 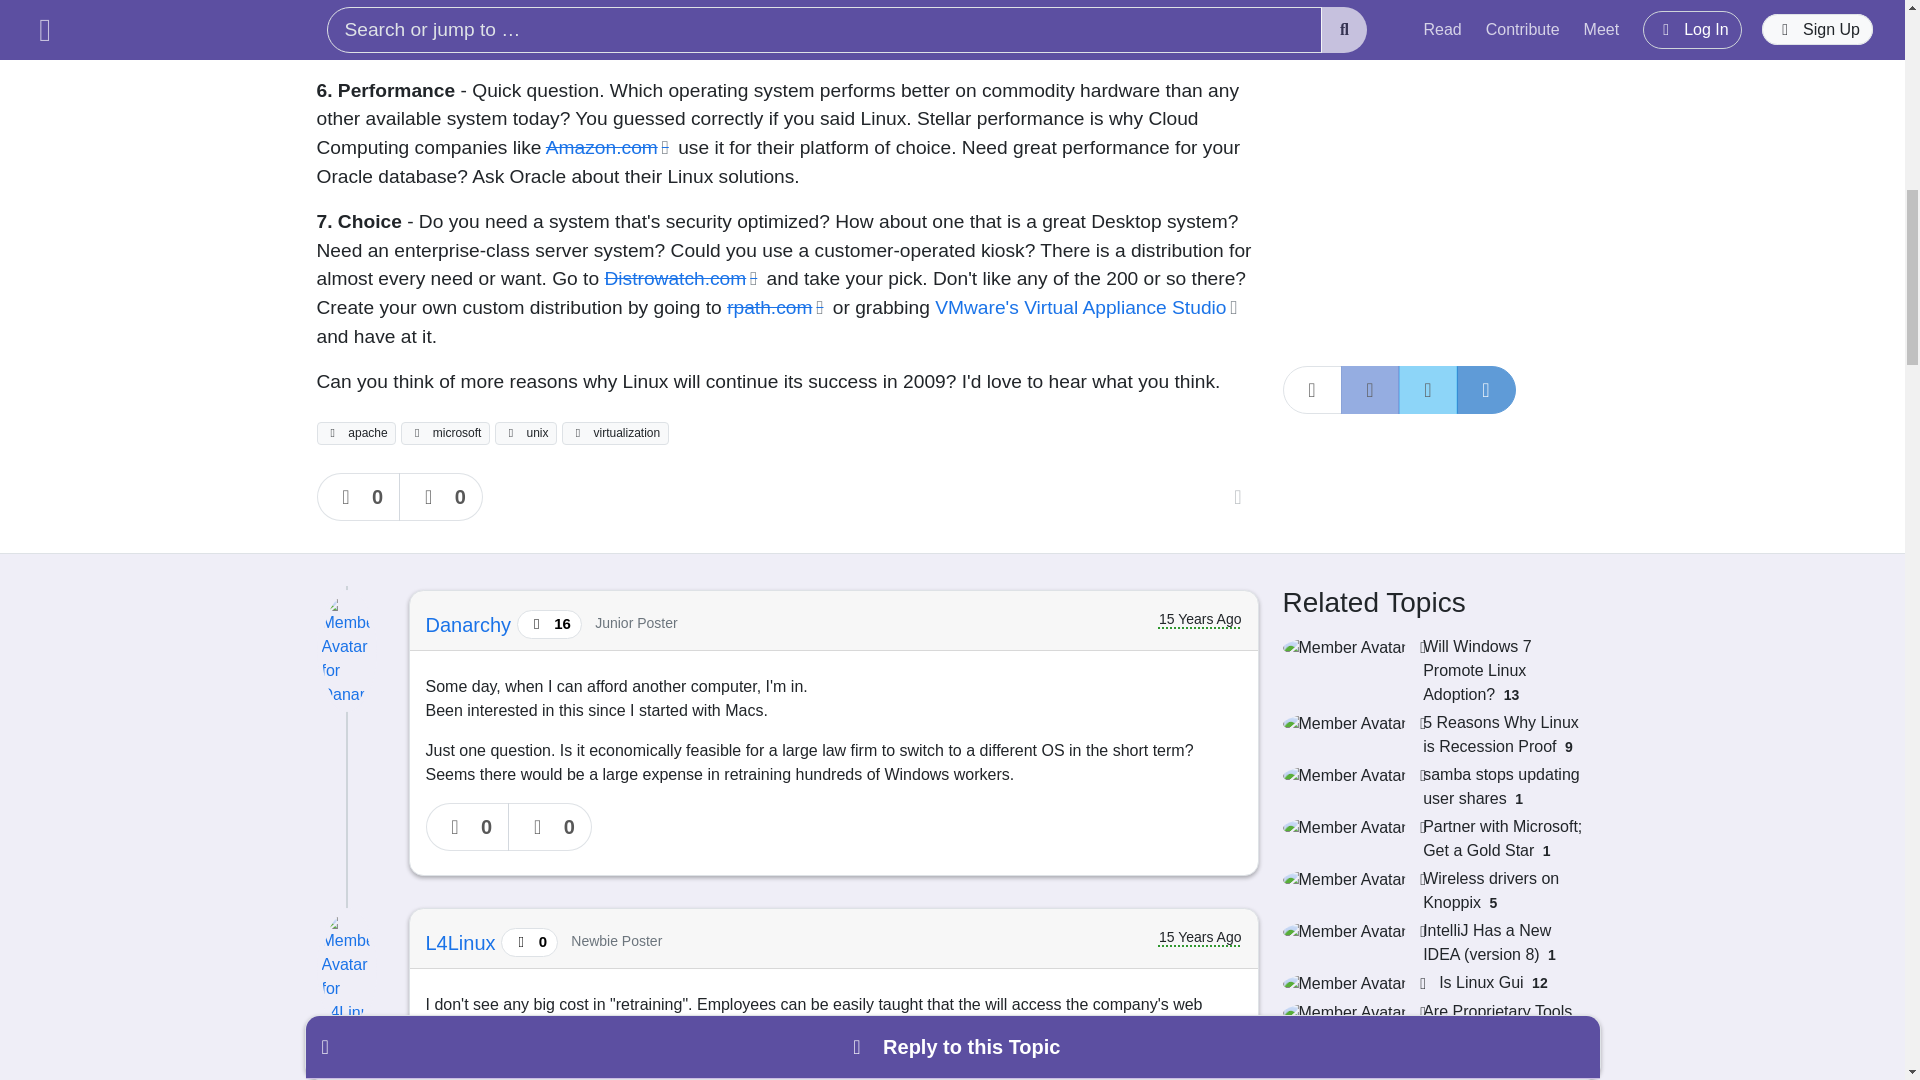 What do you see at coordinates (526, 432) in the screenshot?
I see `unix` at bounding box center [526, 432].